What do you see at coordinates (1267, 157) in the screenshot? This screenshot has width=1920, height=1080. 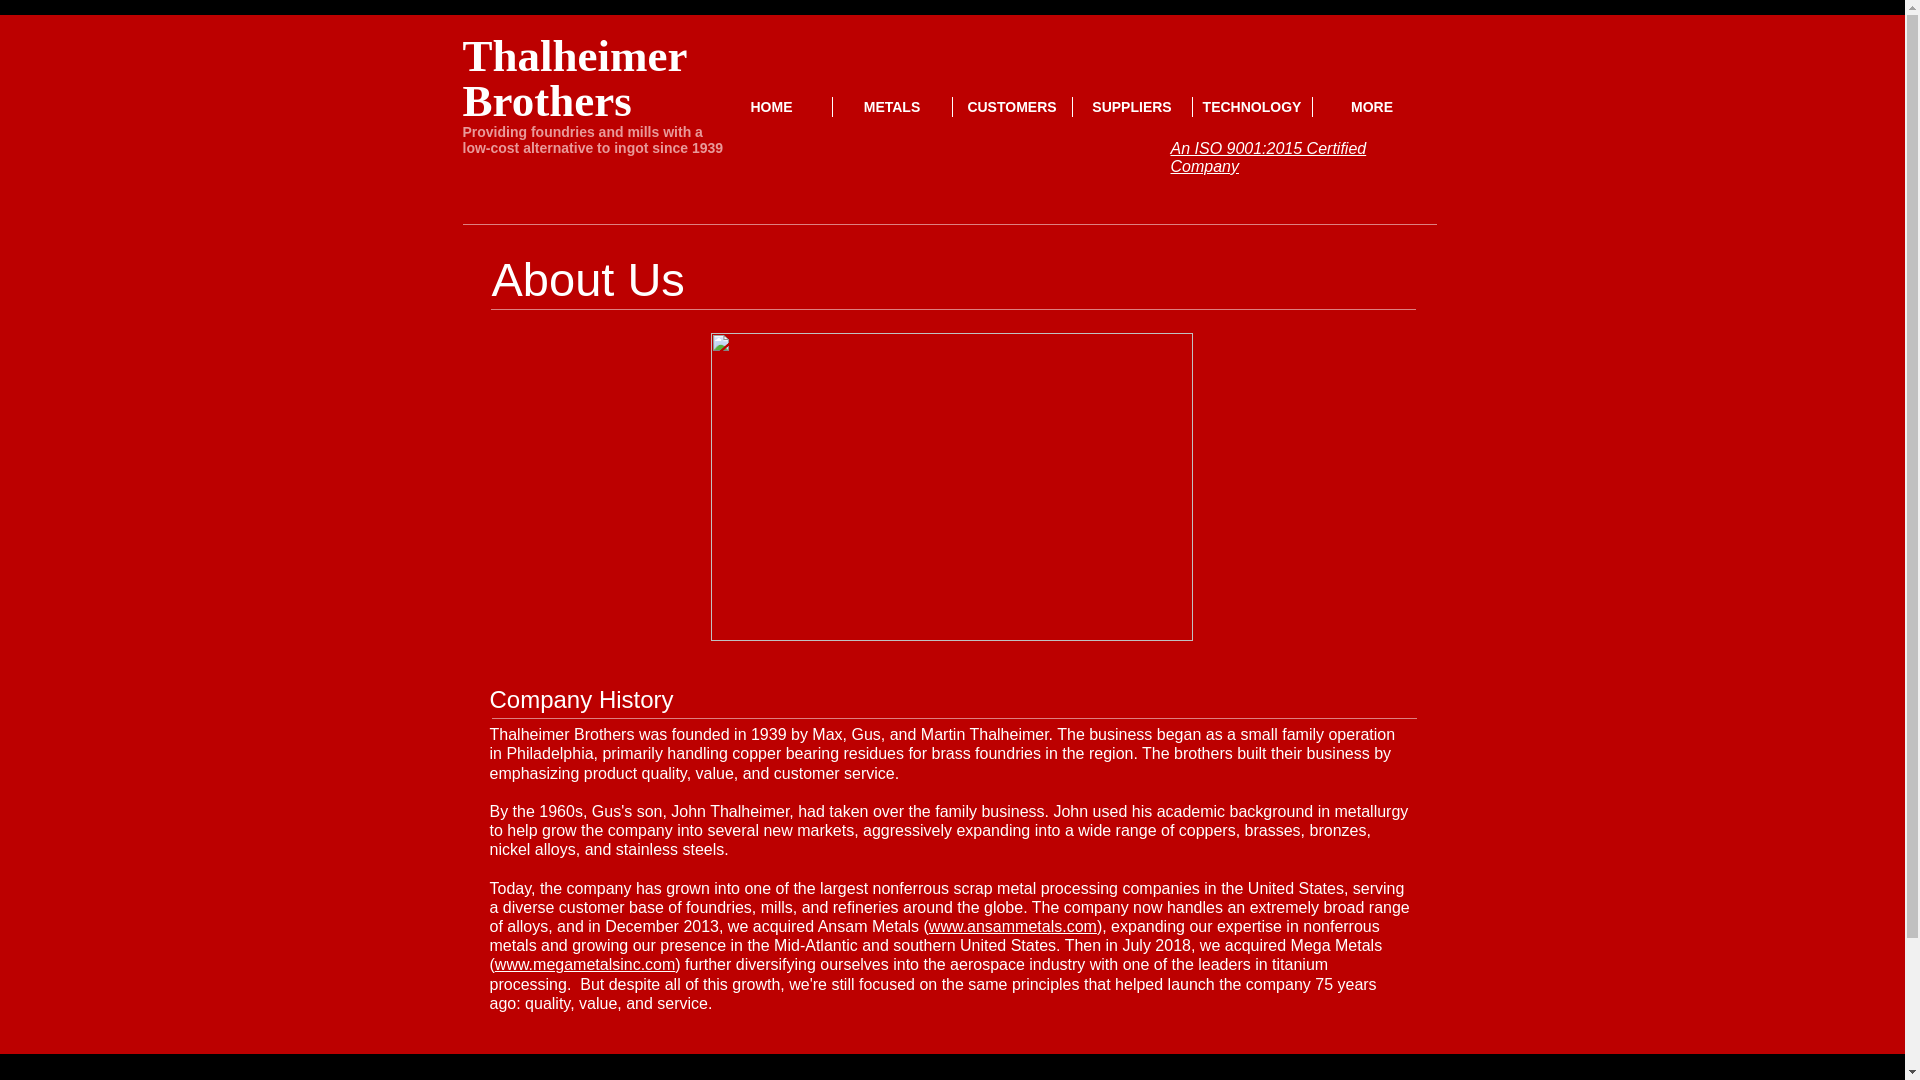 I see `An ISO 9001:2015 Certified Company` at bounding box center [1267, 157].